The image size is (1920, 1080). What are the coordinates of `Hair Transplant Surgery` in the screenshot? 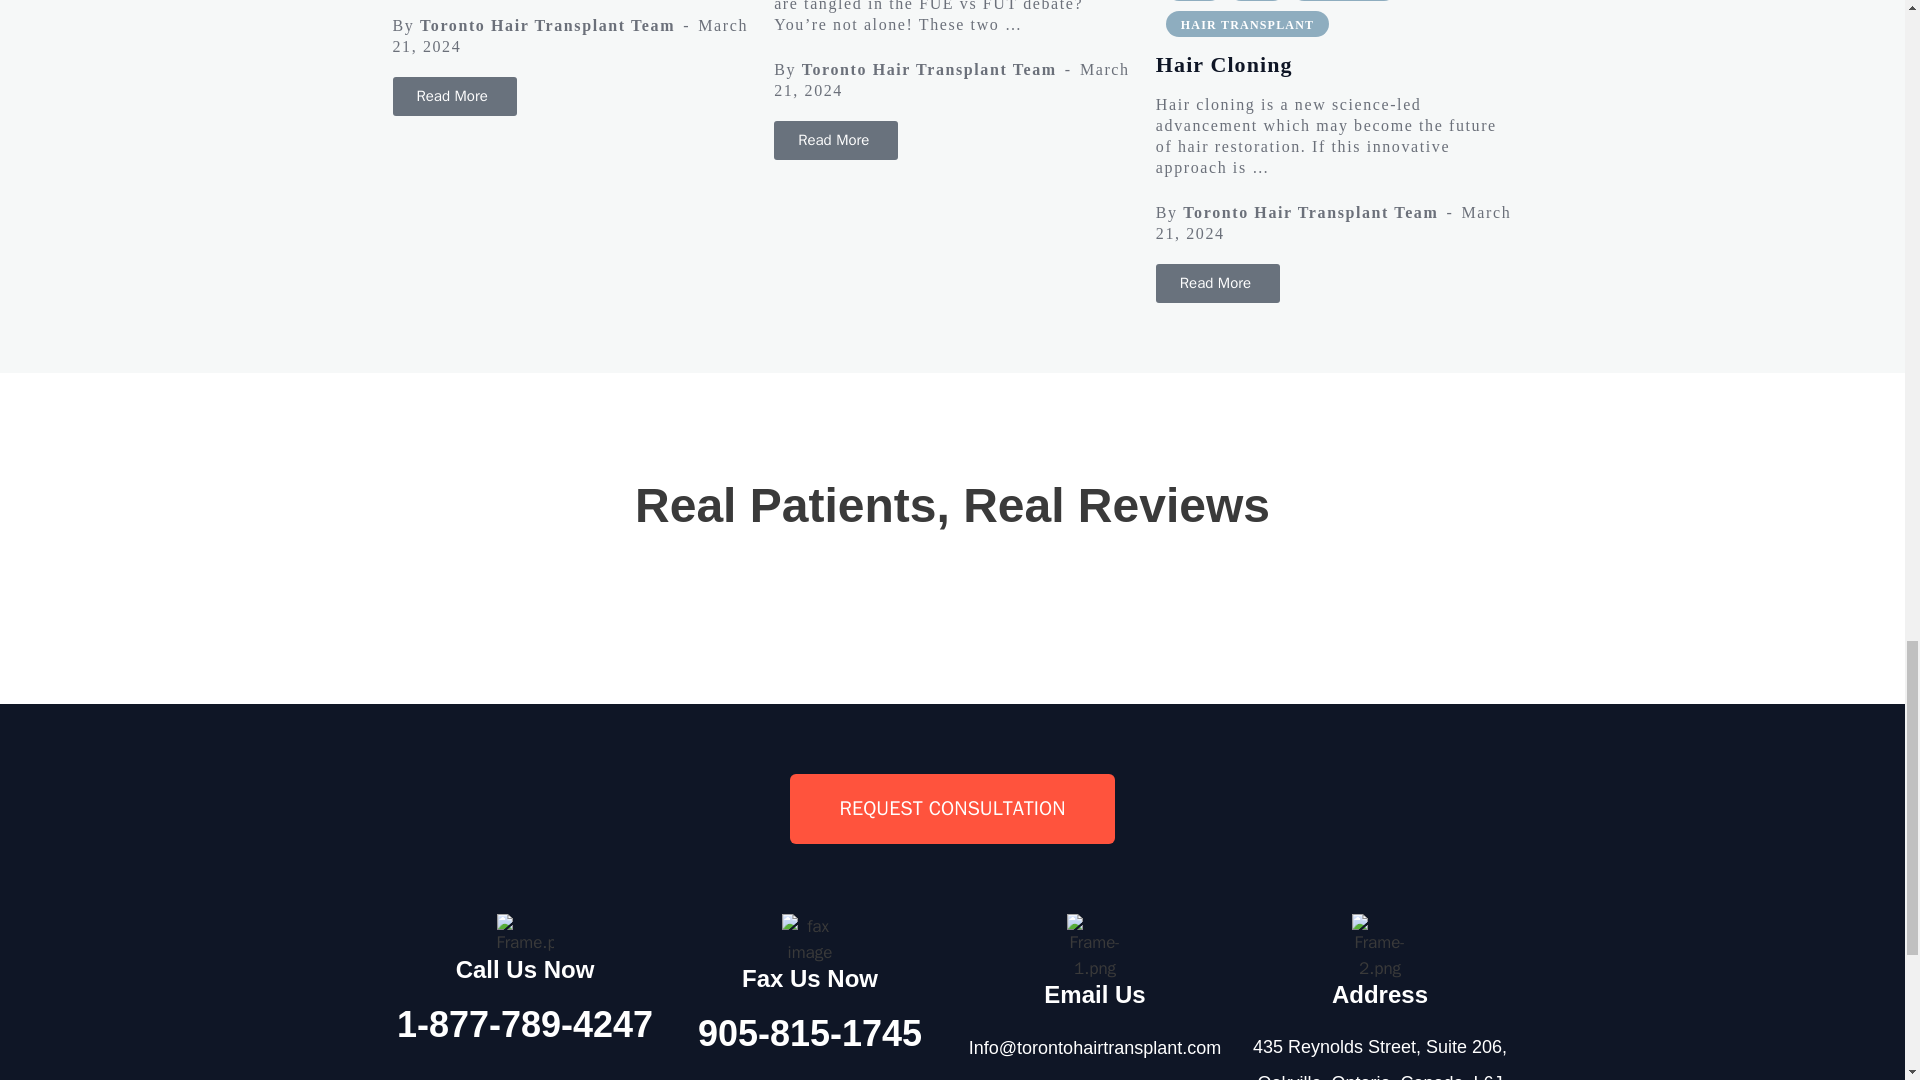 It's located at (454, 96).